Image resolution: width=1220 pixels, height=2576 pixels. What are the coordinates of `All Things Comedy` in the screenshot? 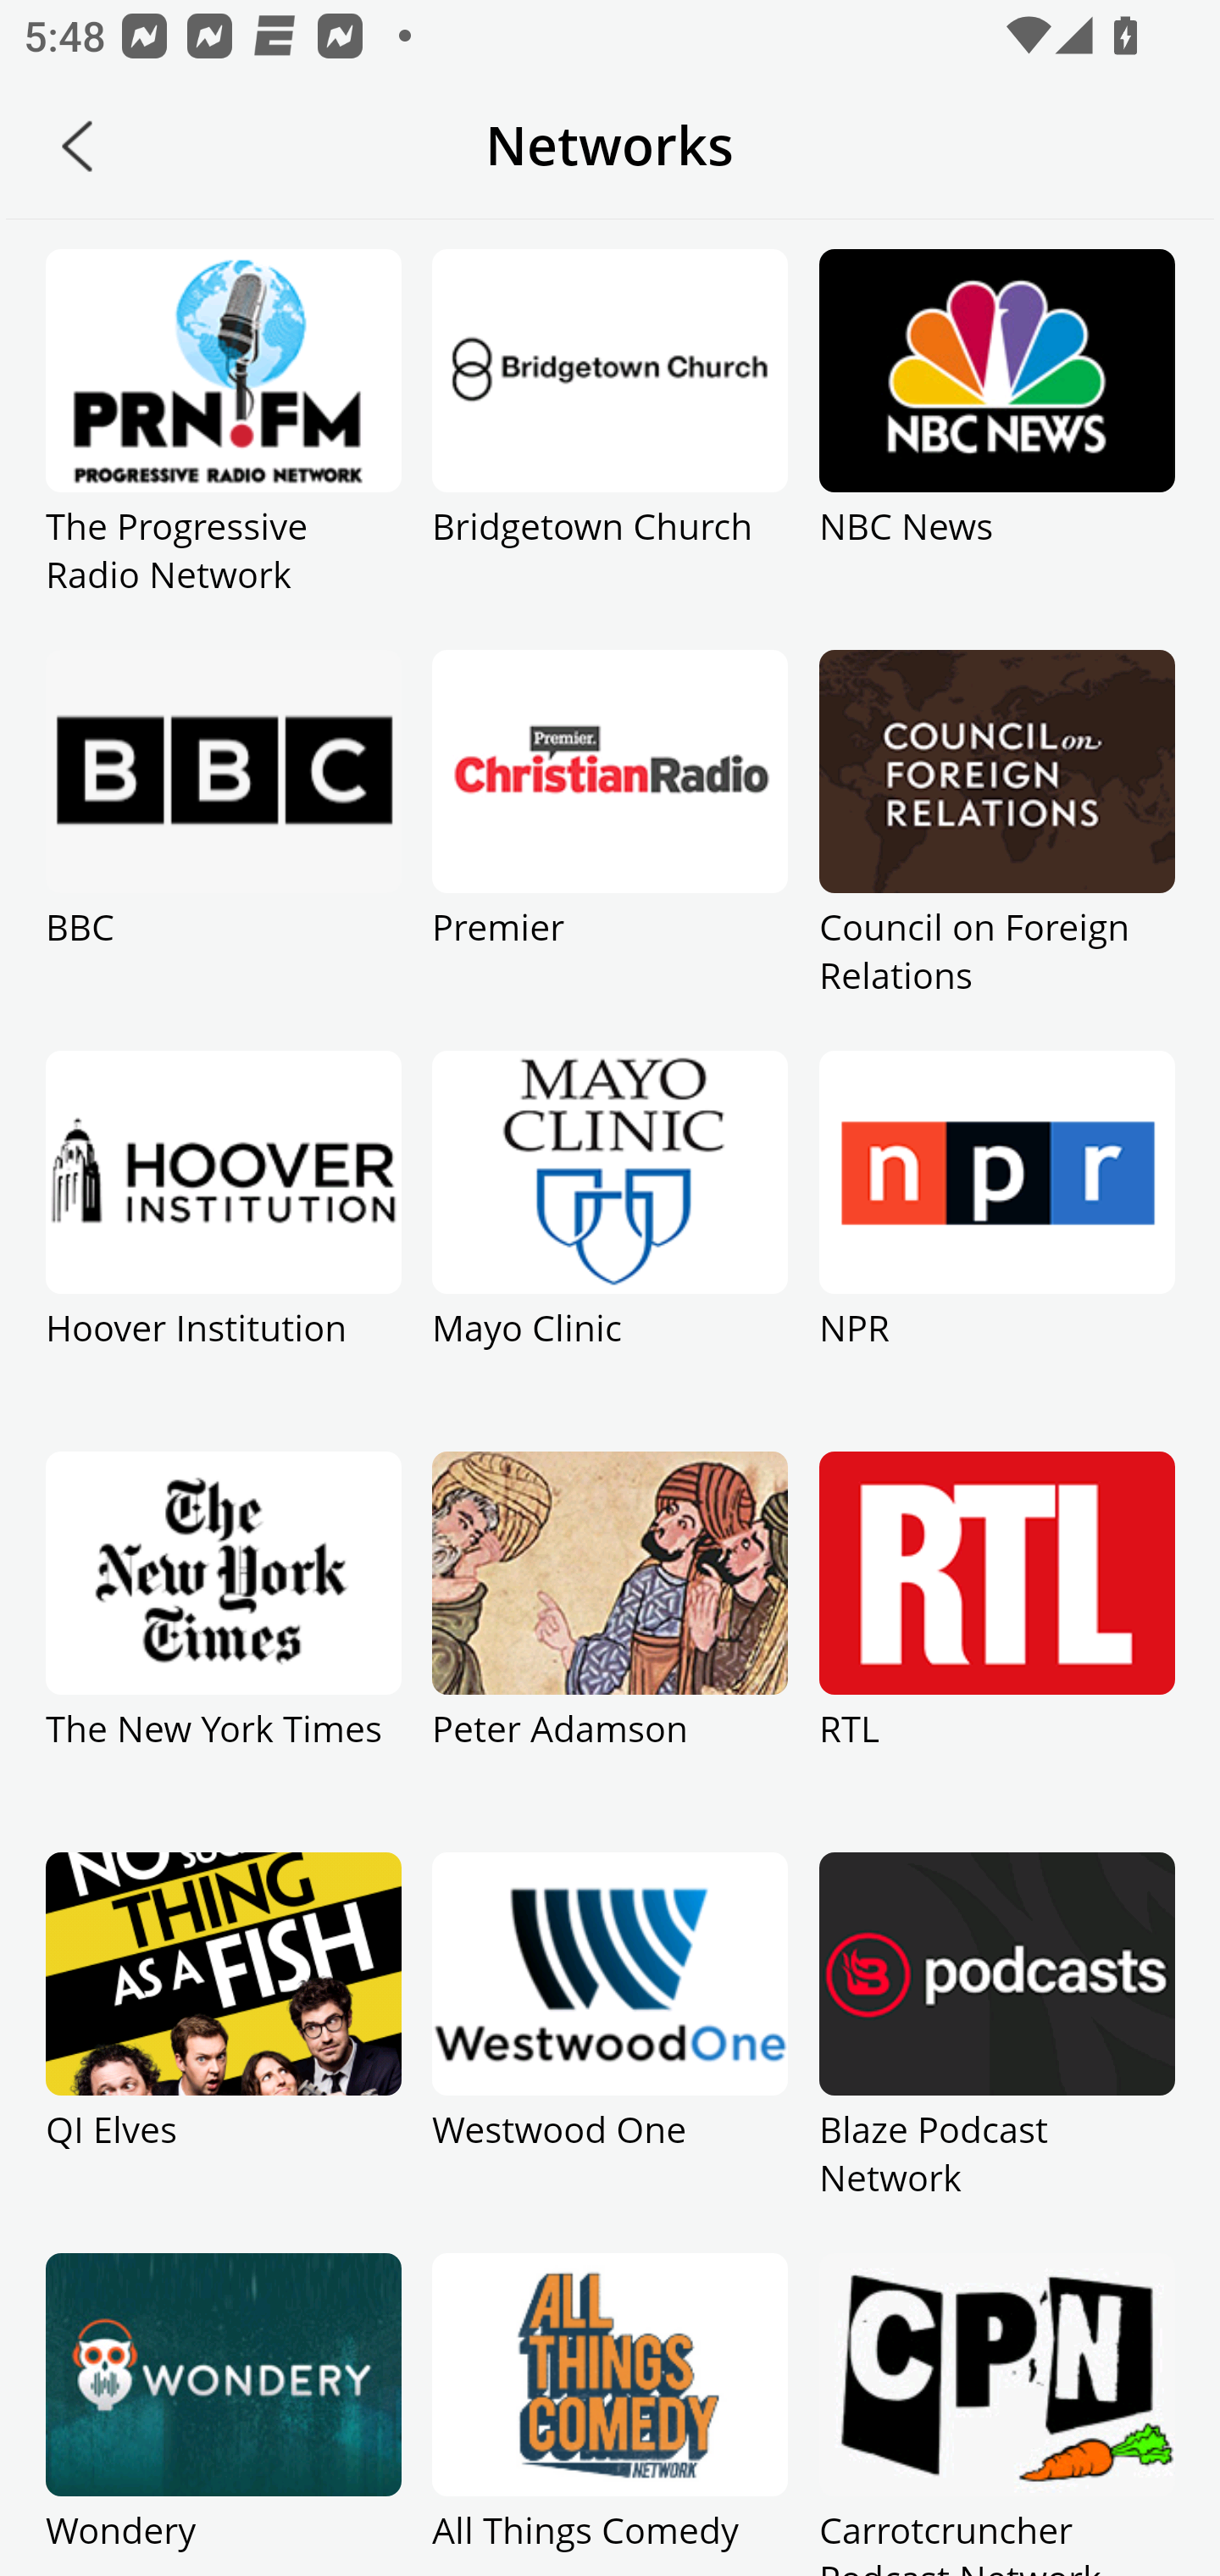 It's located at (610, 2415).